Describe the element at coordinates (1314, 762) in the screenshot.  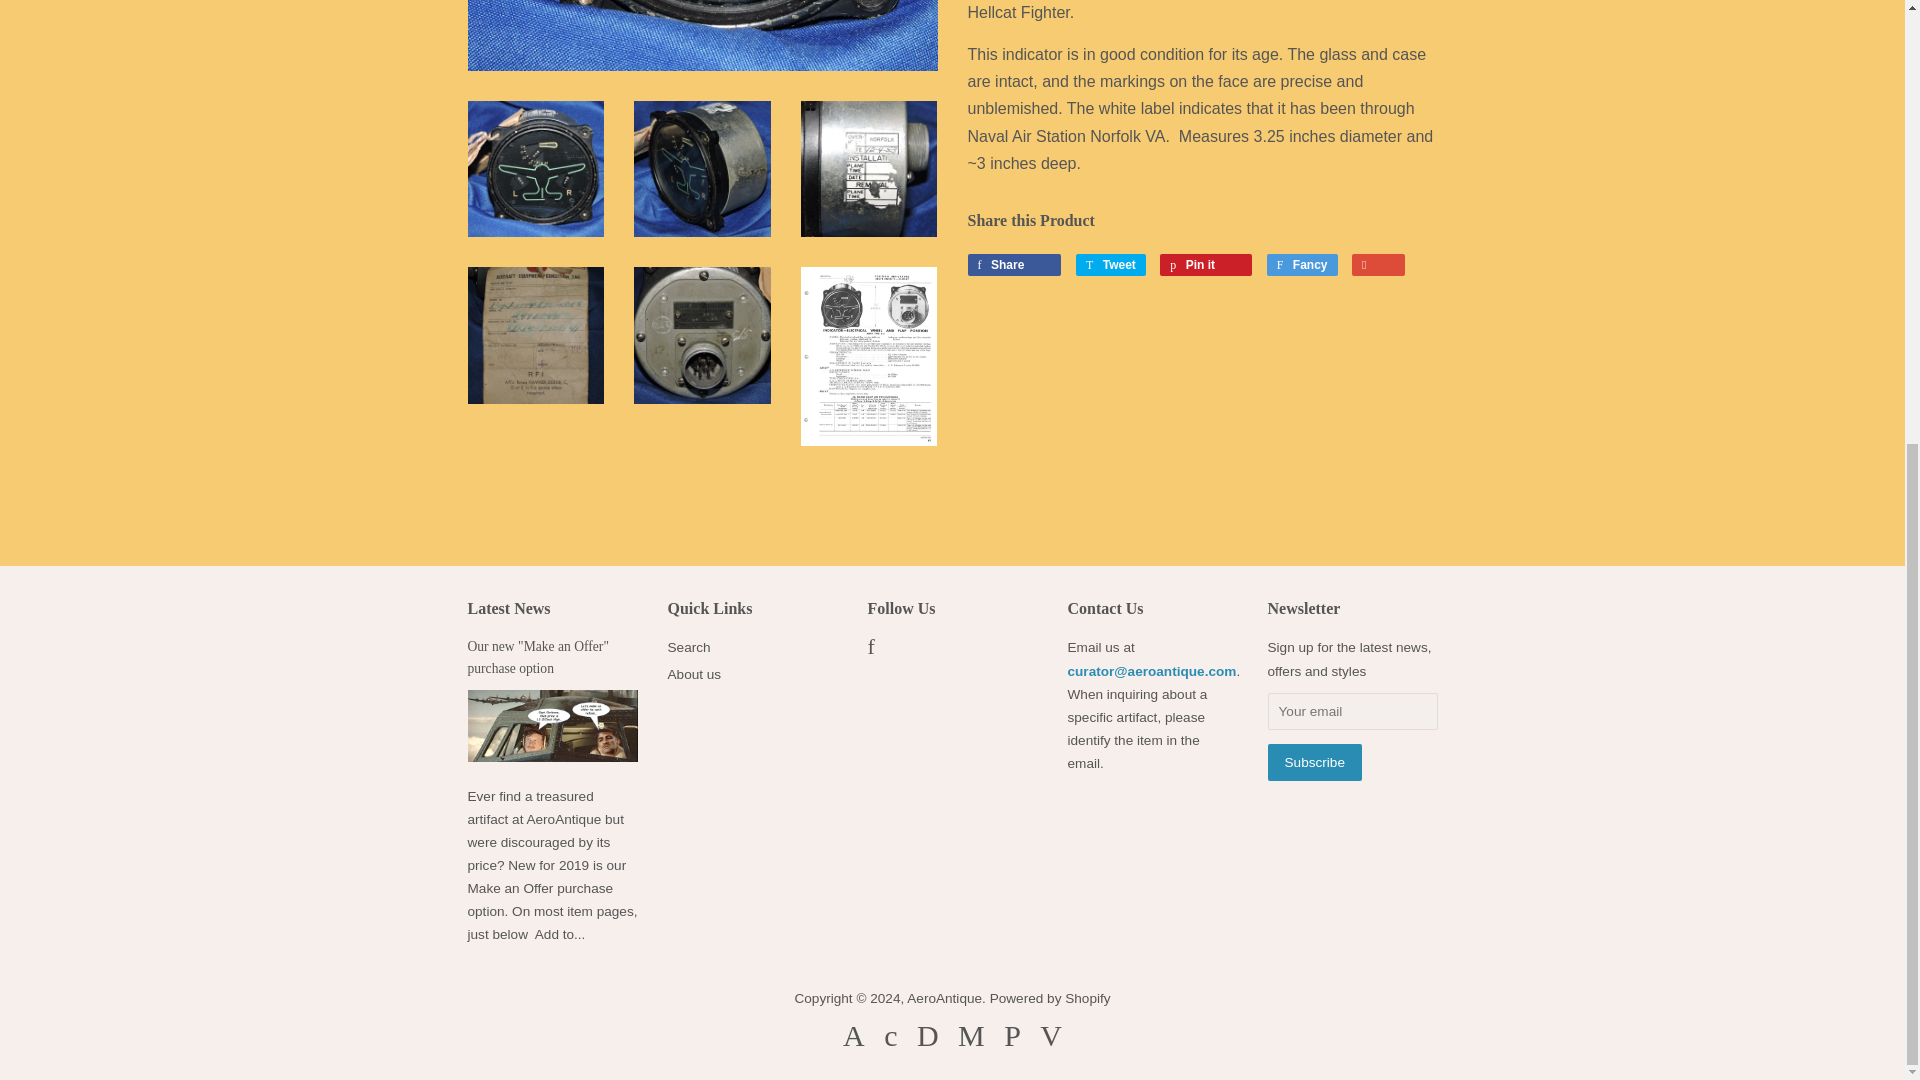
I see `Subscribe` at that location.